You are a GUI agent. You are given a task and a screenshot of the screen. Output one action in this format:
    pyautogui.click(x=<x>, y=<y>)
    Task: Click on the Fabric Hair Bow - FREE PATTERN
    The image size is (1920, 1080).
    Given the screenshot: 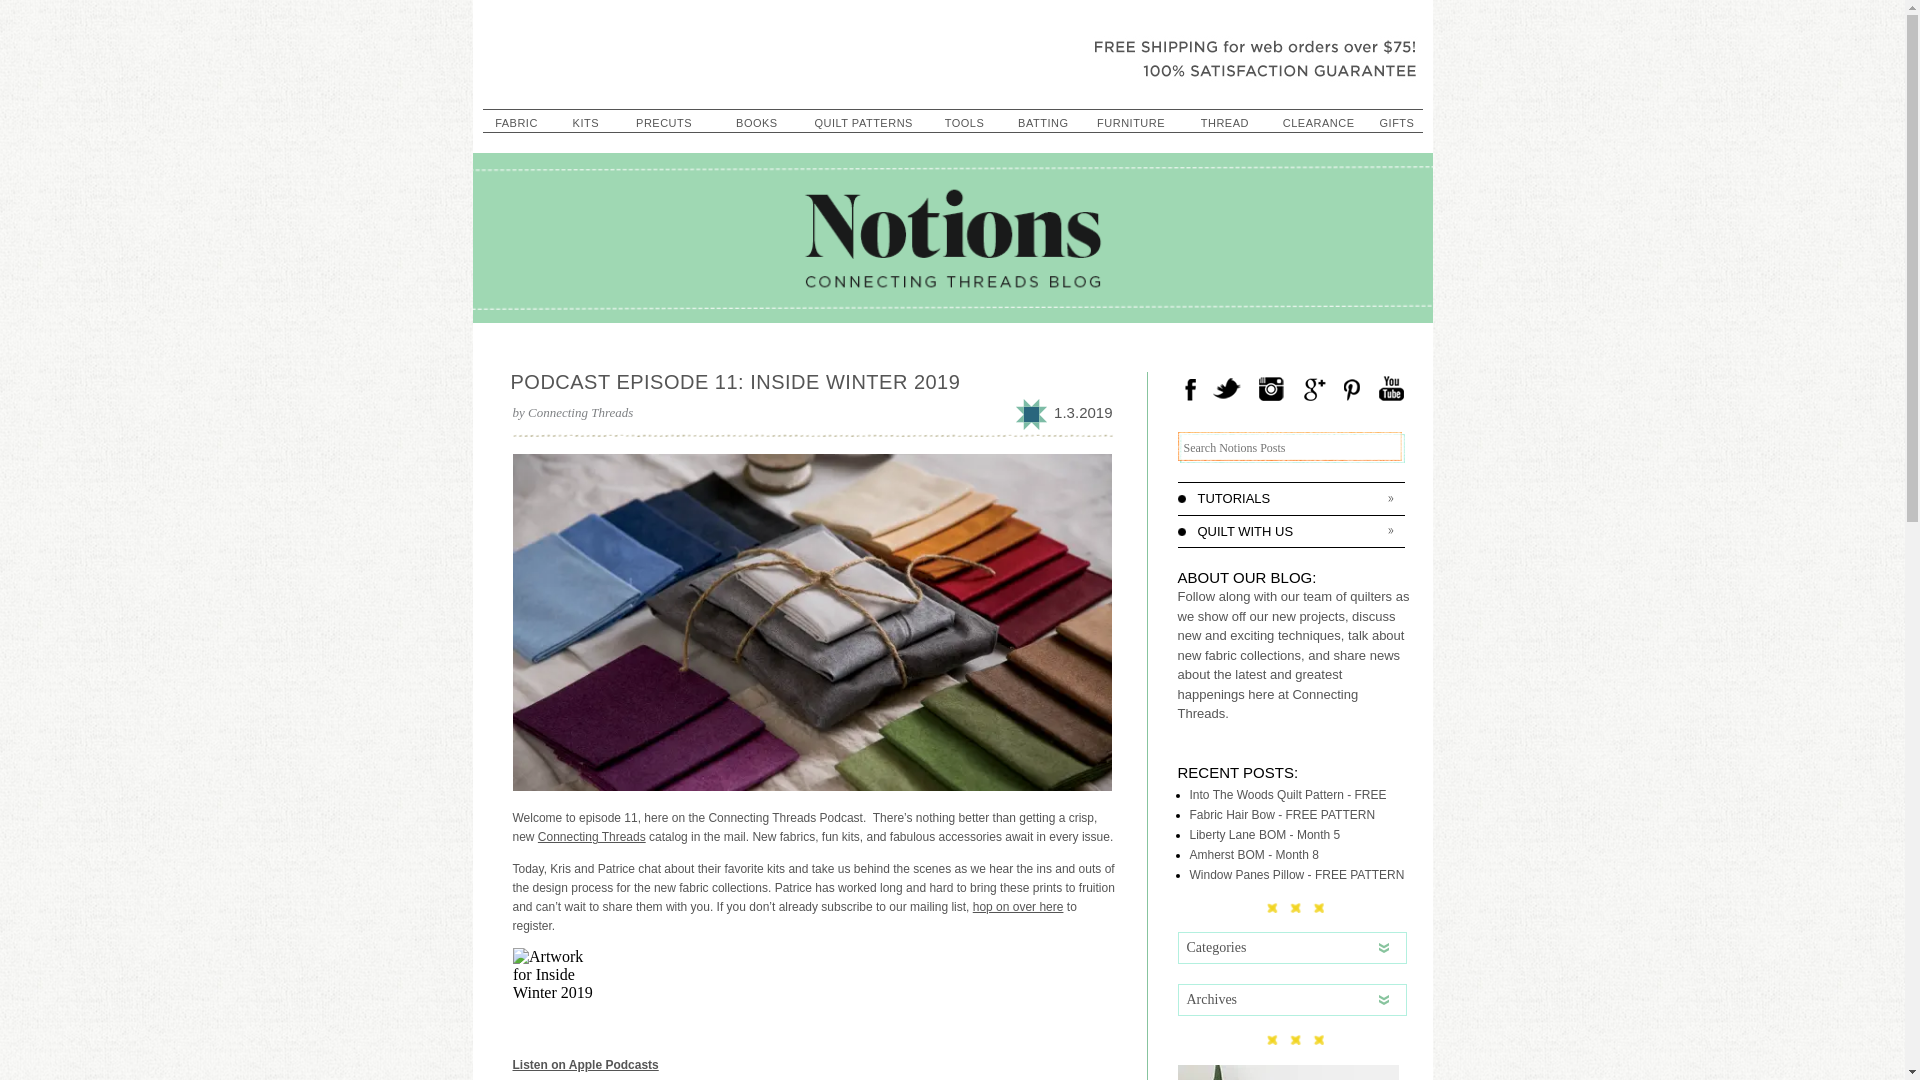 What is the action you would take?
    pyautogui.click(x=1283, y=814)
    